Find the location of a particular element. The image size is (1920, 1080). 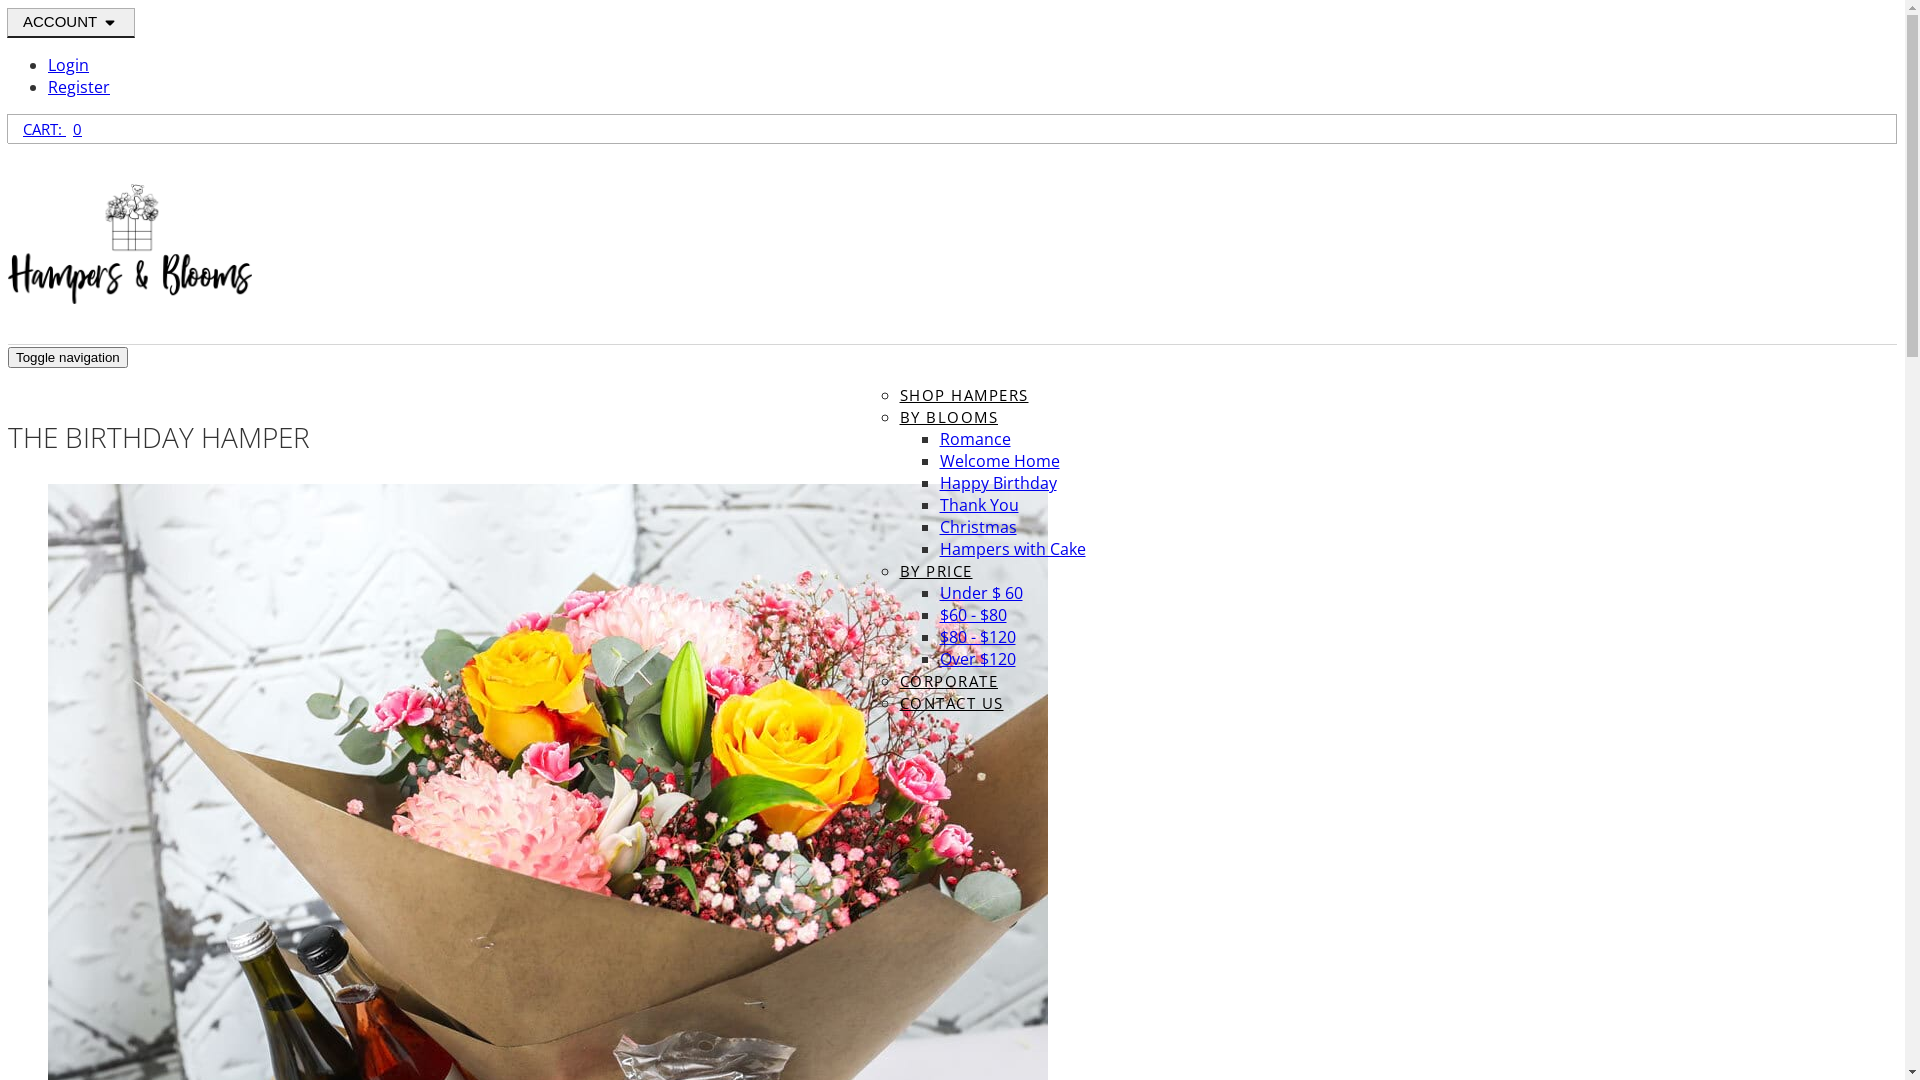

Christmas is located at coordinates (978, 527).